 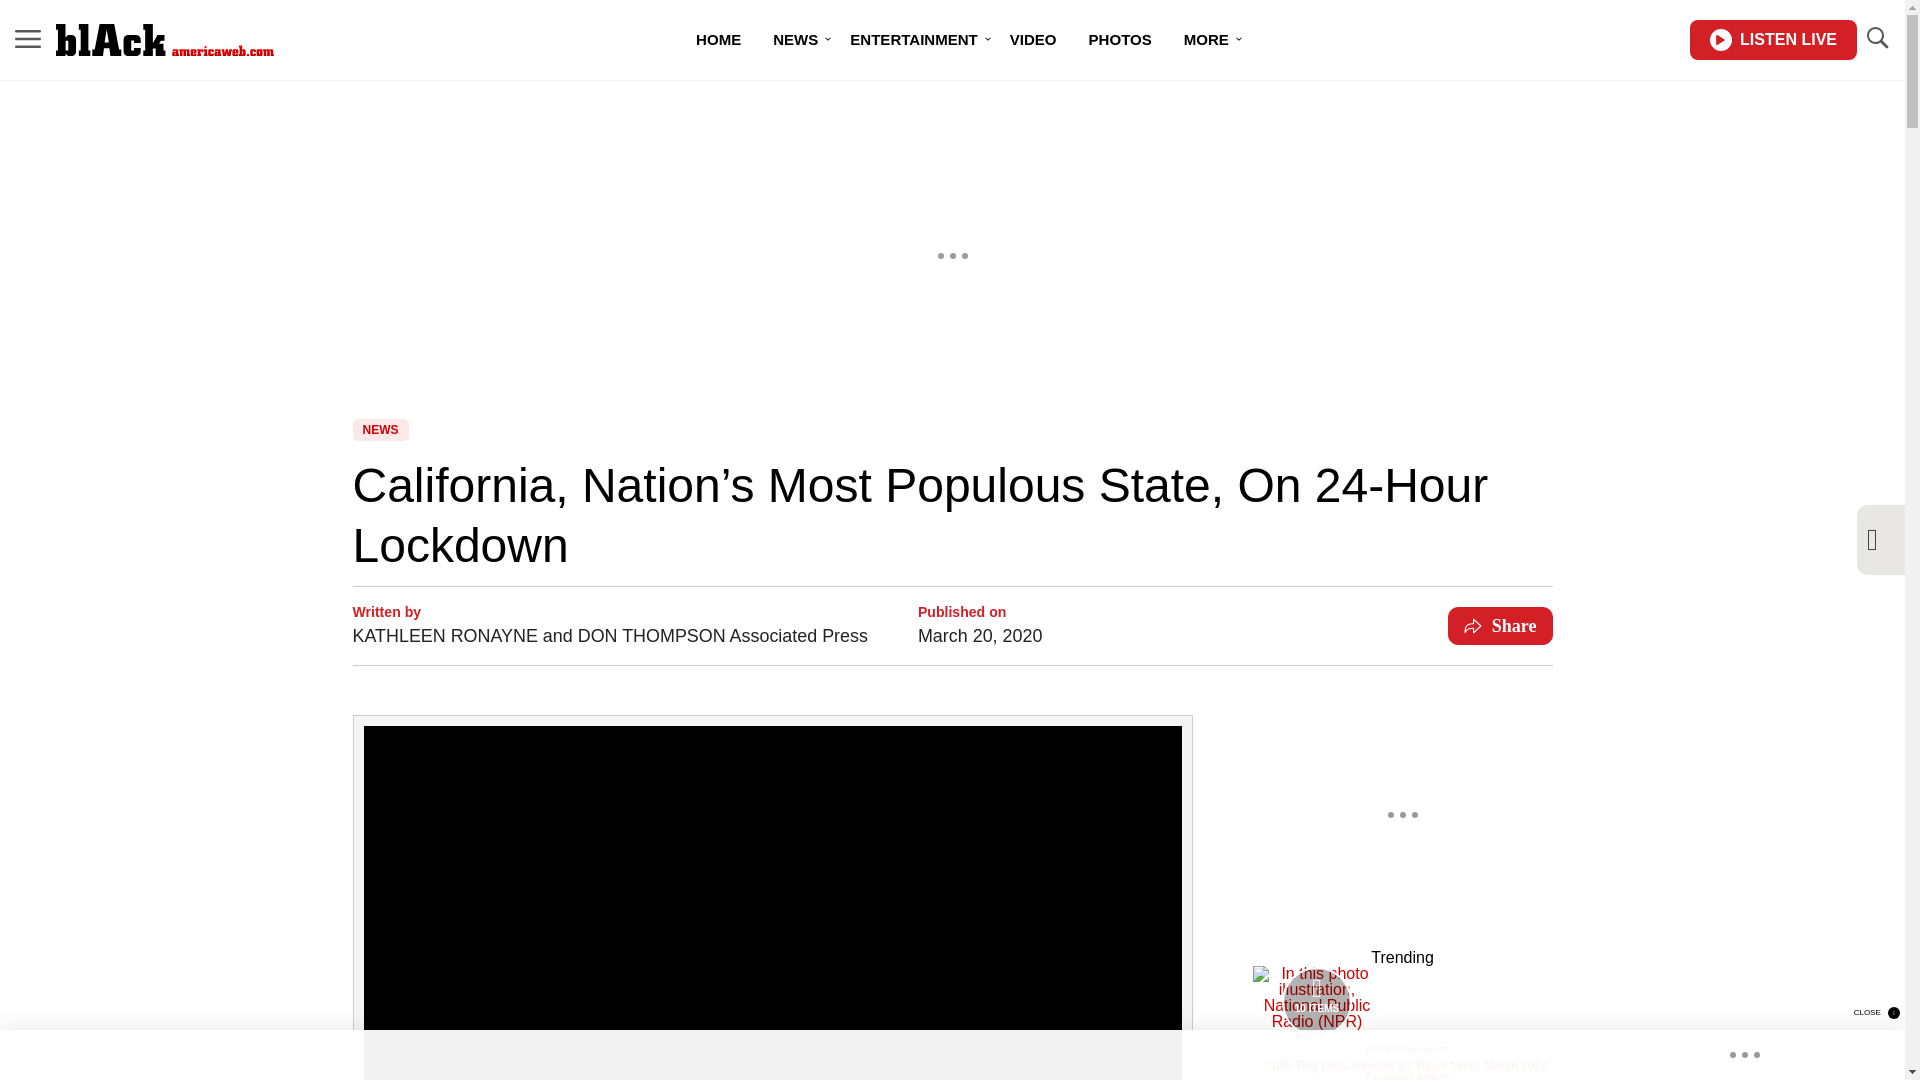 I want to click on MENU, so click(x=28, y=38).